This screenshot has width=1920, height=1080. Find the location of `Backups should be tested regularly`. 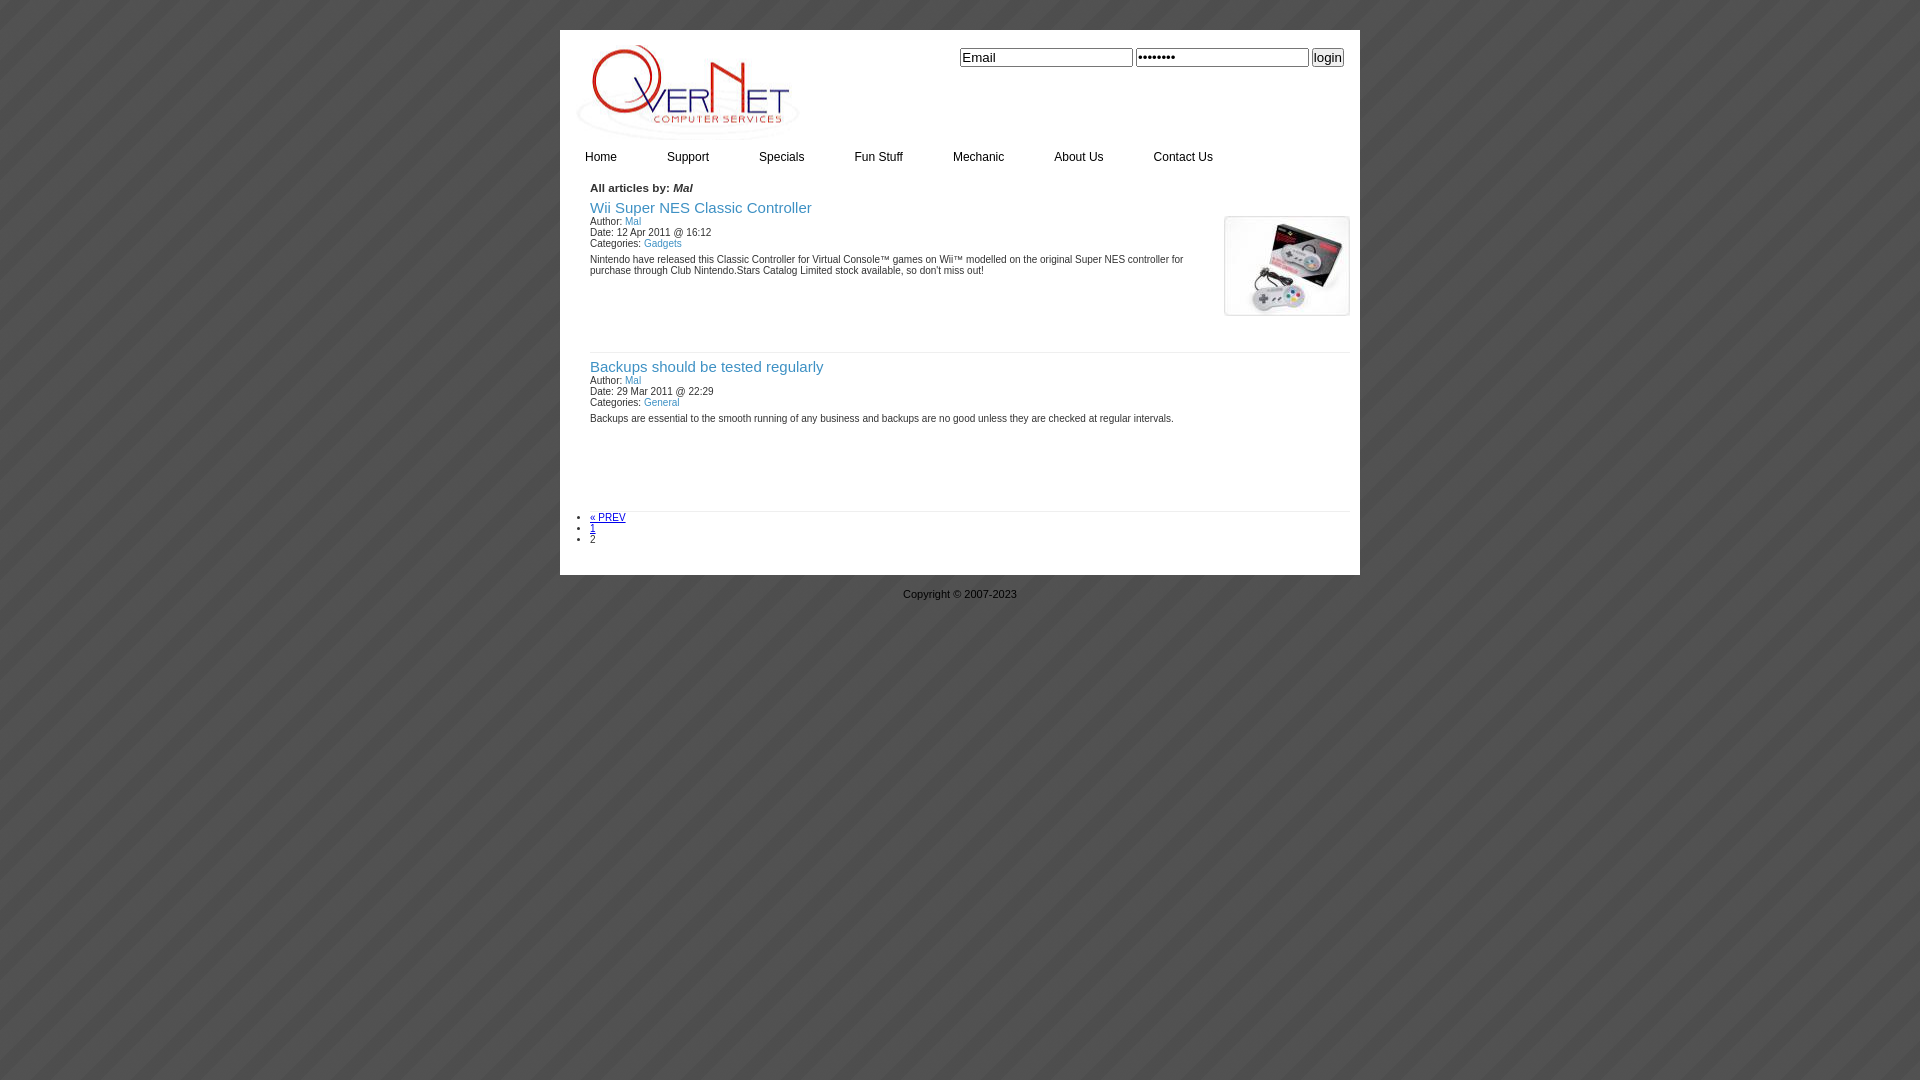

Backups should be tested regularly is located at coordinates (706, 366).